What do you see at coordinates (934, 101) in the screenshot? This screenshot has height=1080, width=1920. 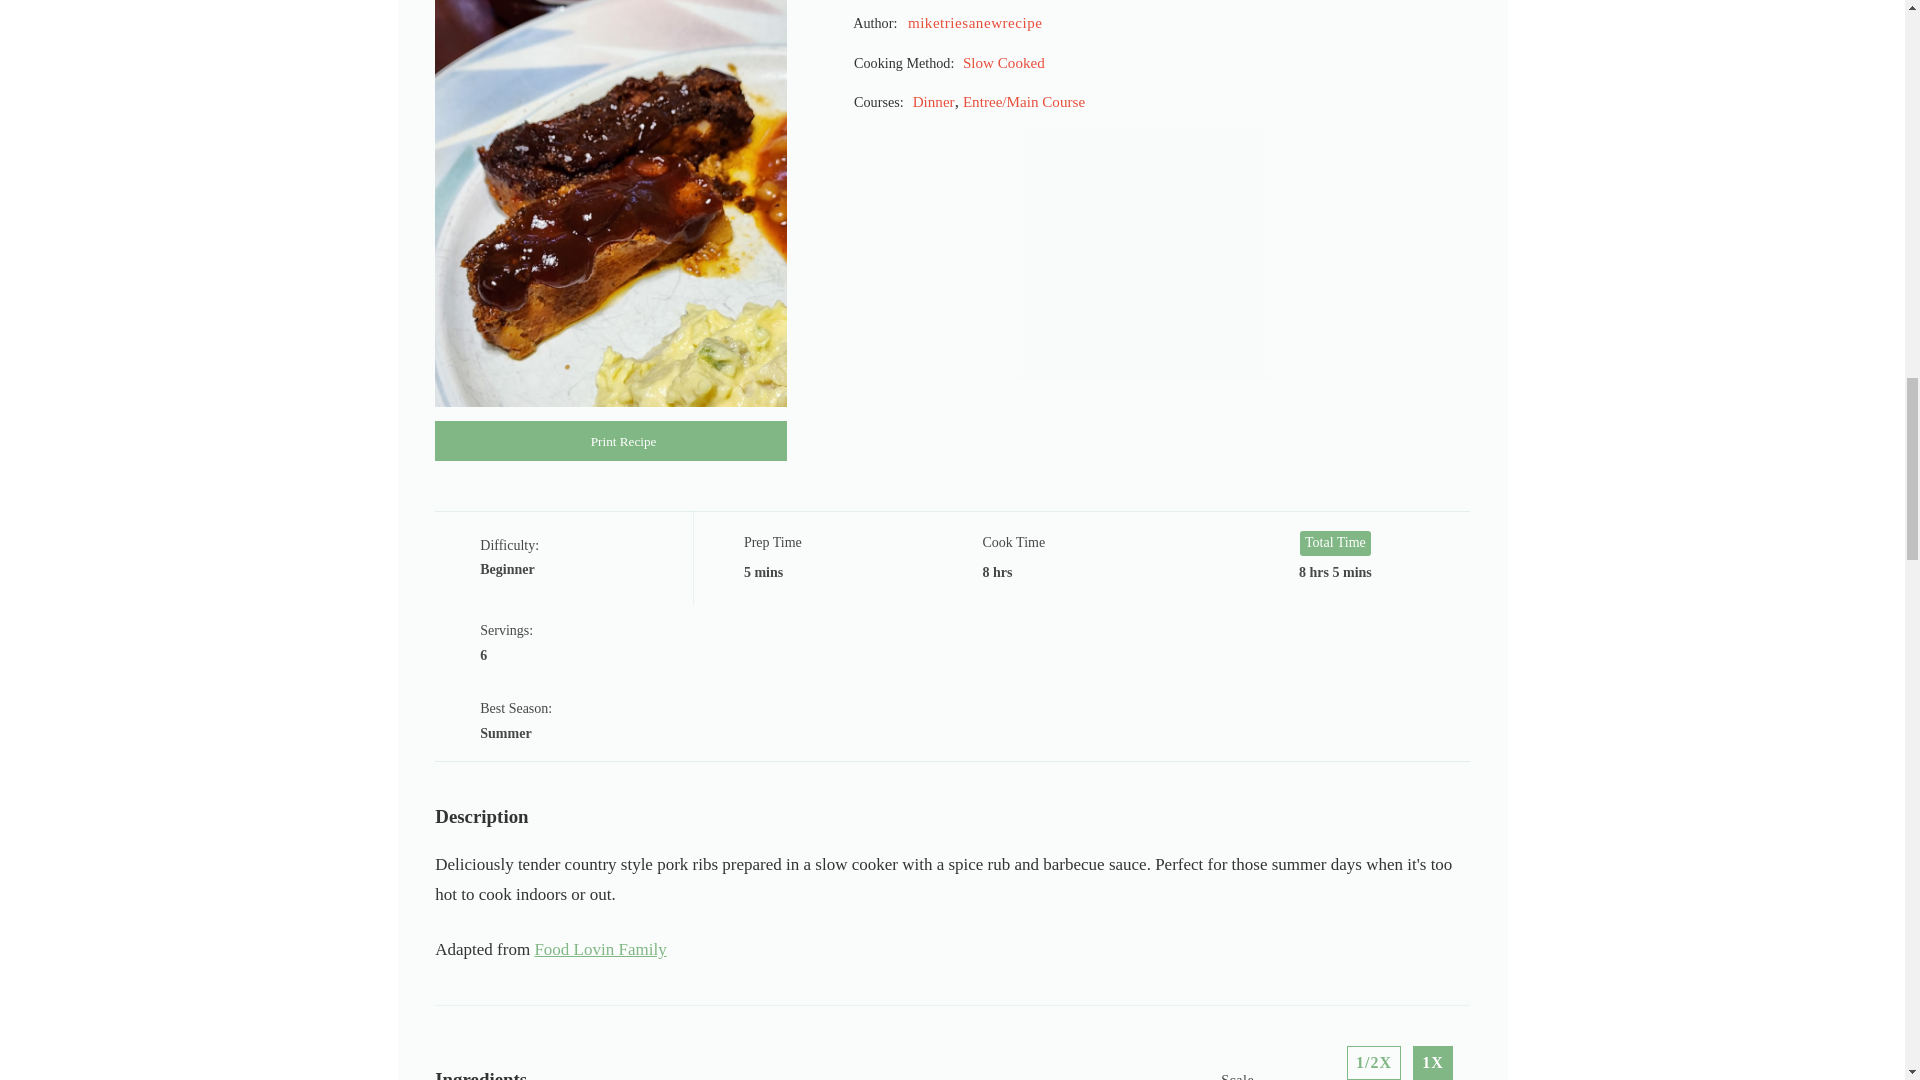 I see `Dinner` at bounding box center [934, 101].